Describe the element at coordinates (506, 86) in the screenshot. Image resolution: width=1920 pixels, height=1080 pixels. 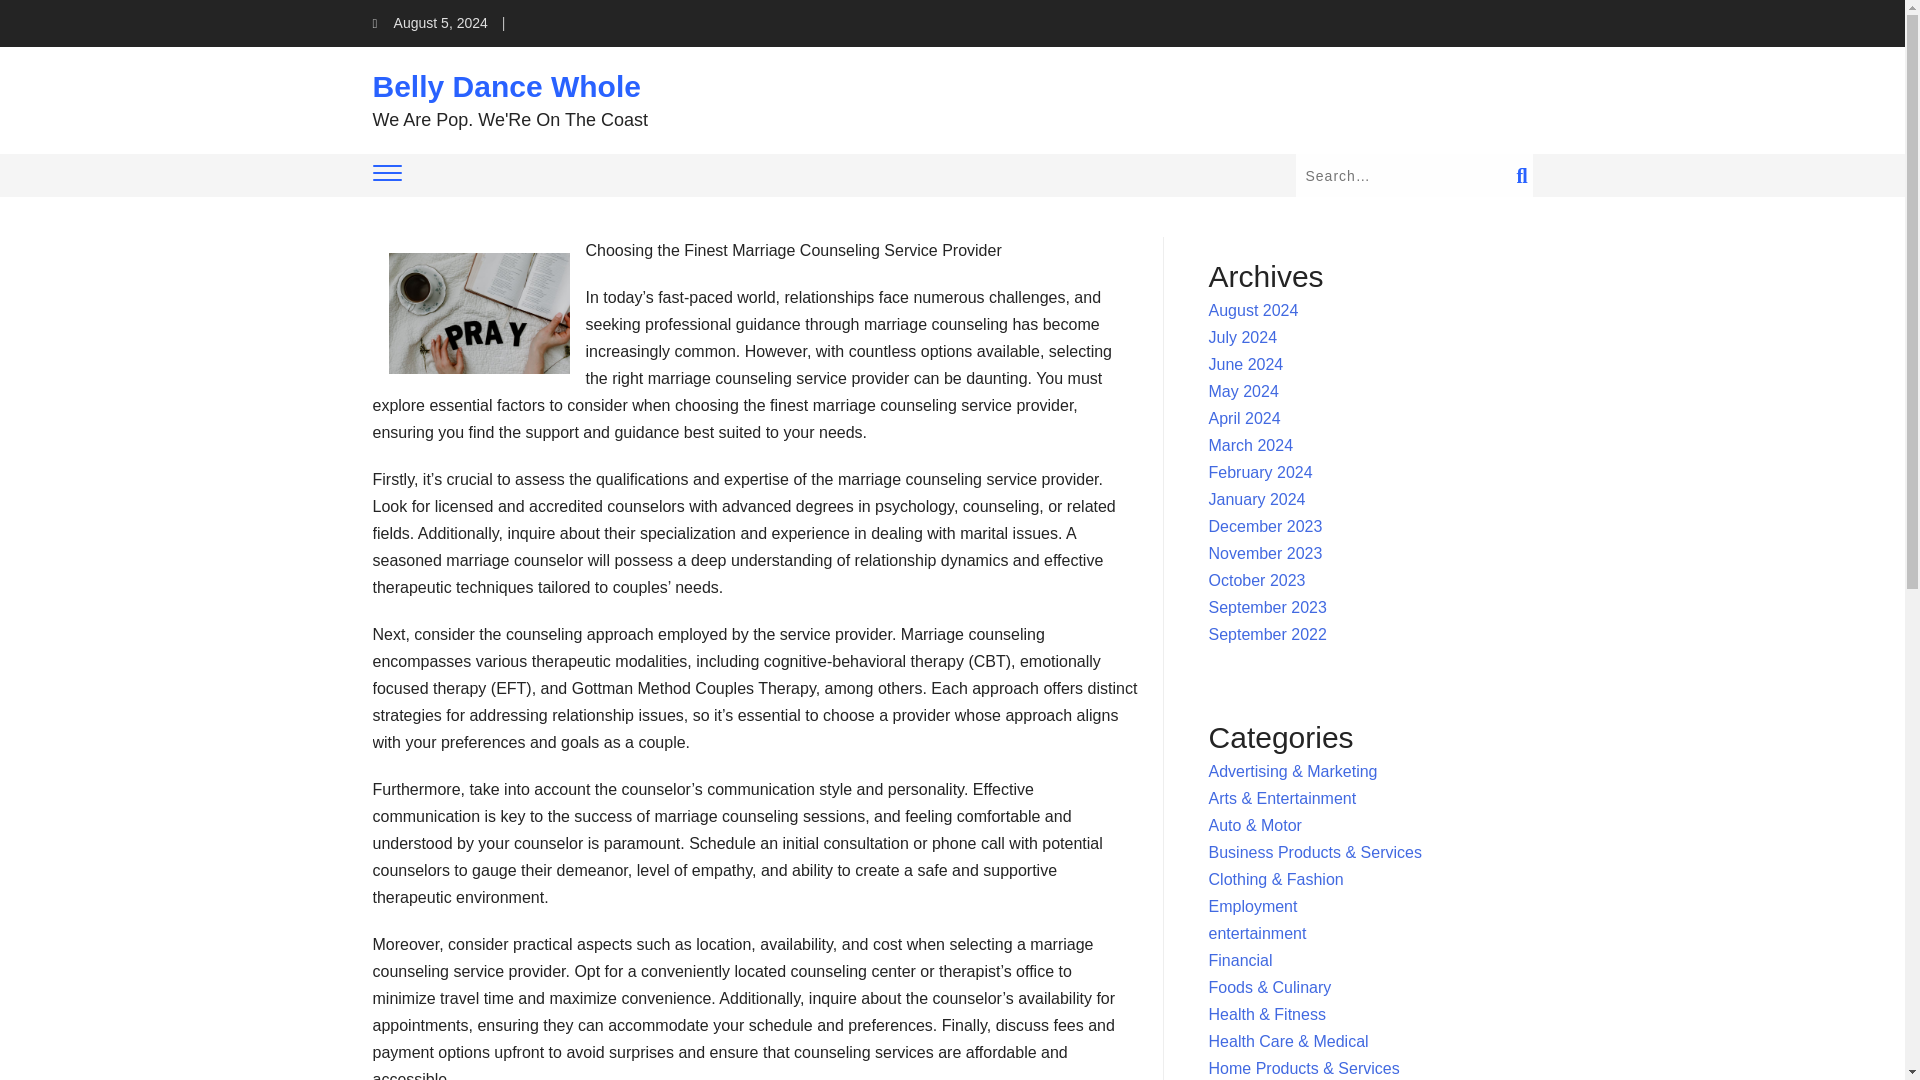
I see `Belly Dance Whole` at that location.